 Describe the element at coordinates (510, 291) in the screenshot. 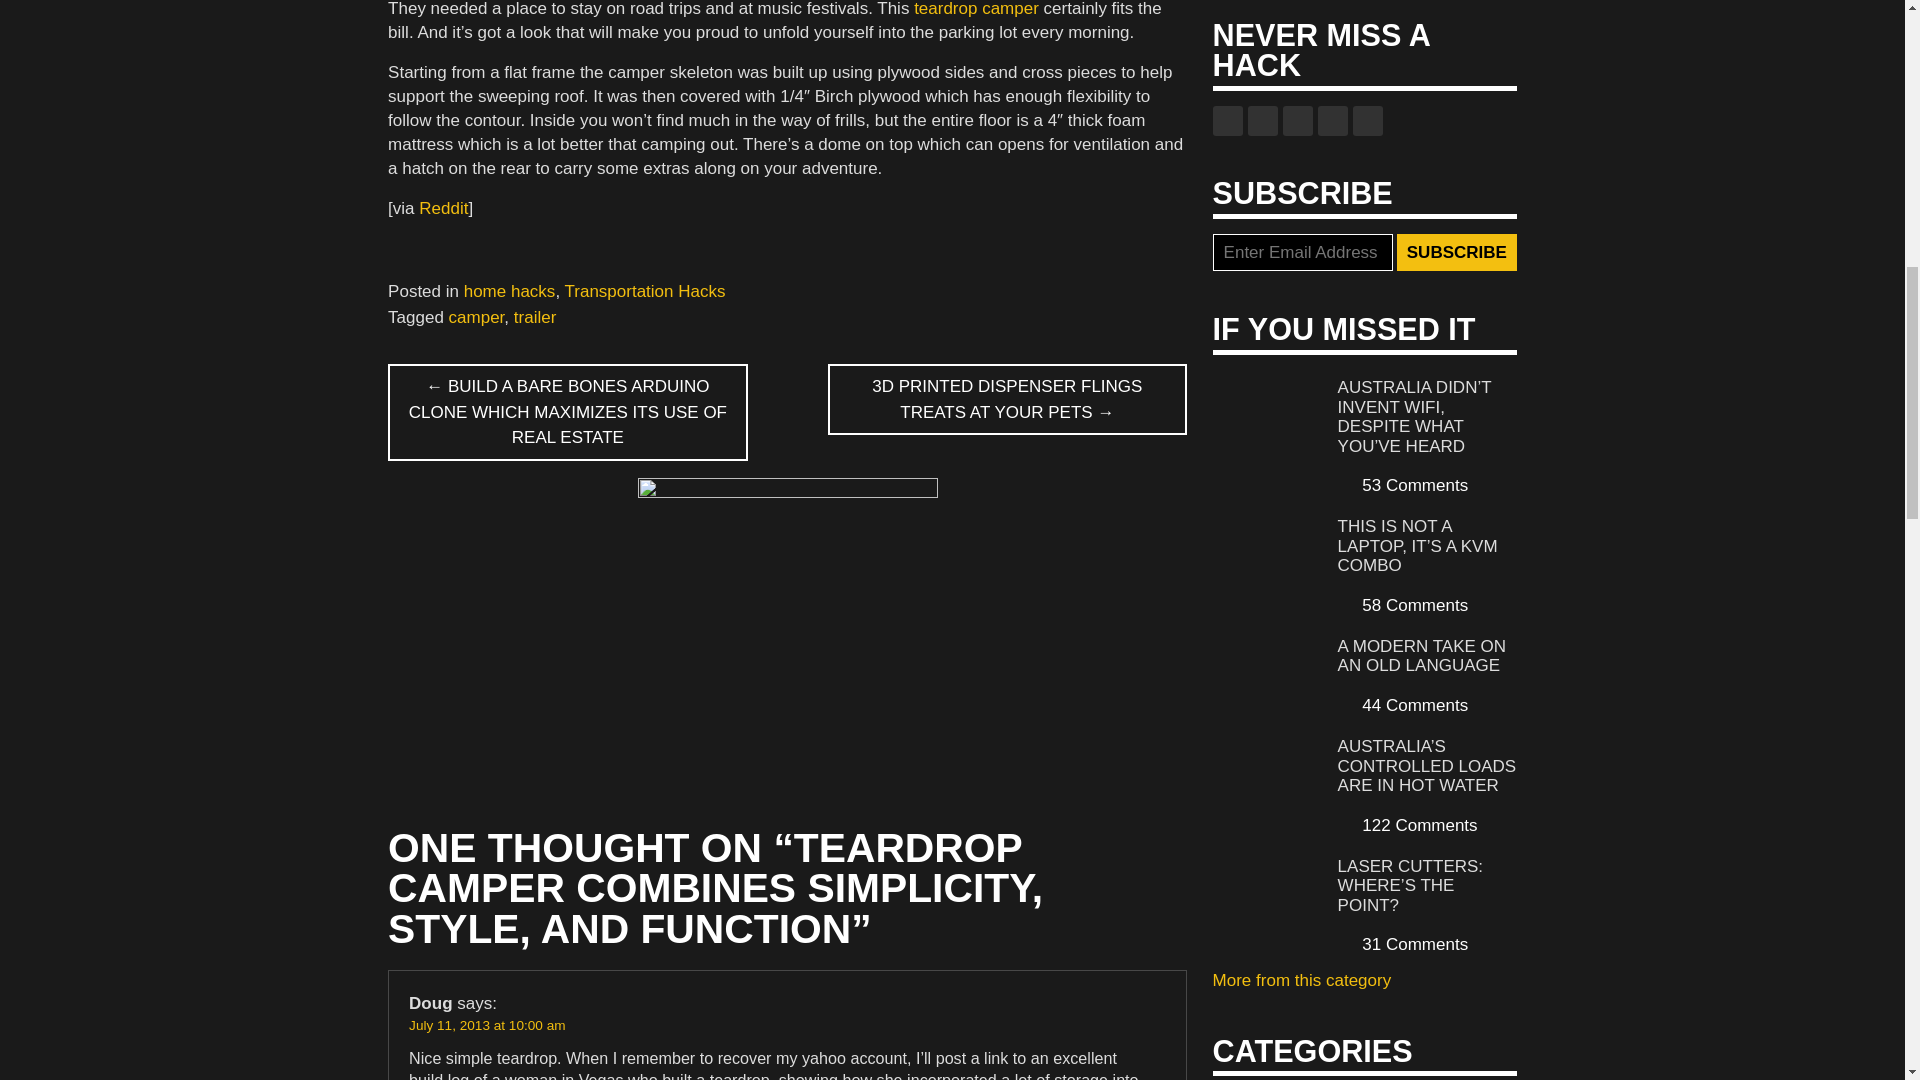

I see `home hacks` at that location.